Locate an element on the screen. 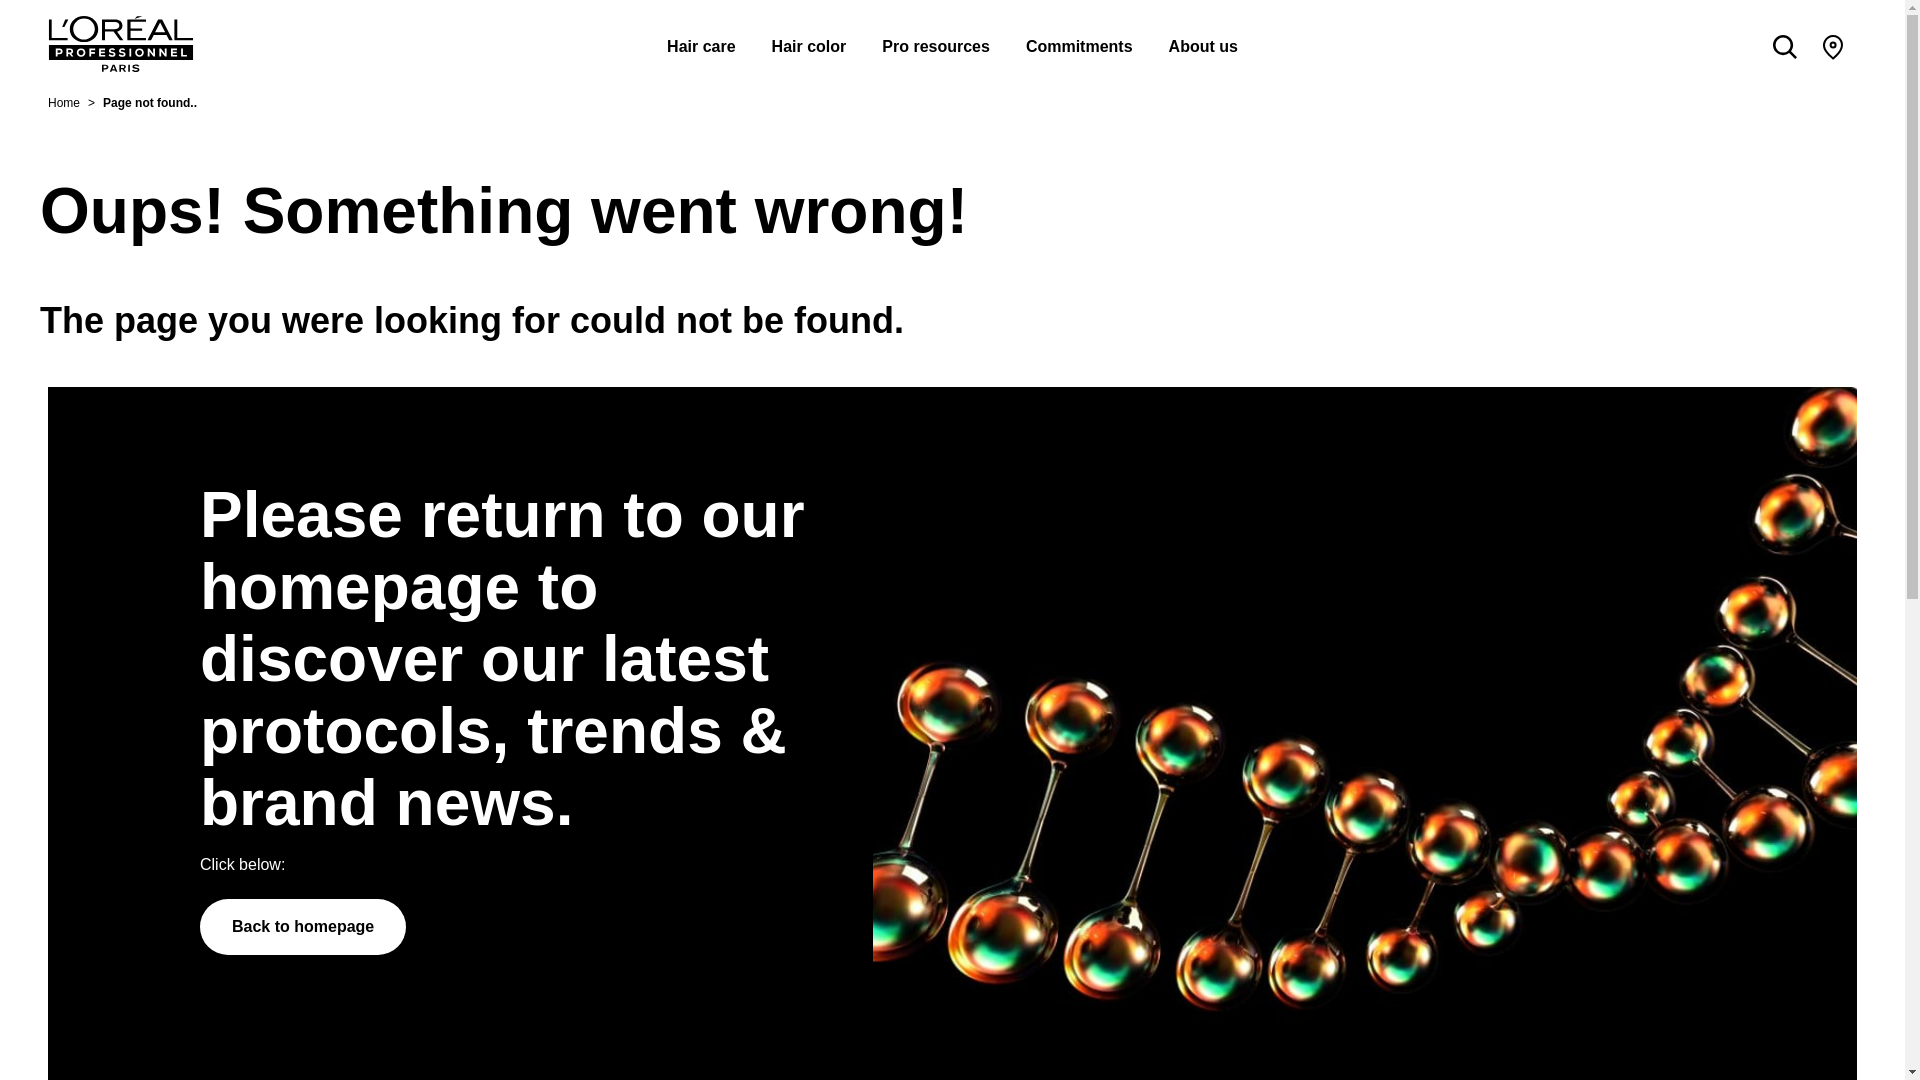  Hair care is located at coordinates (700, 38).